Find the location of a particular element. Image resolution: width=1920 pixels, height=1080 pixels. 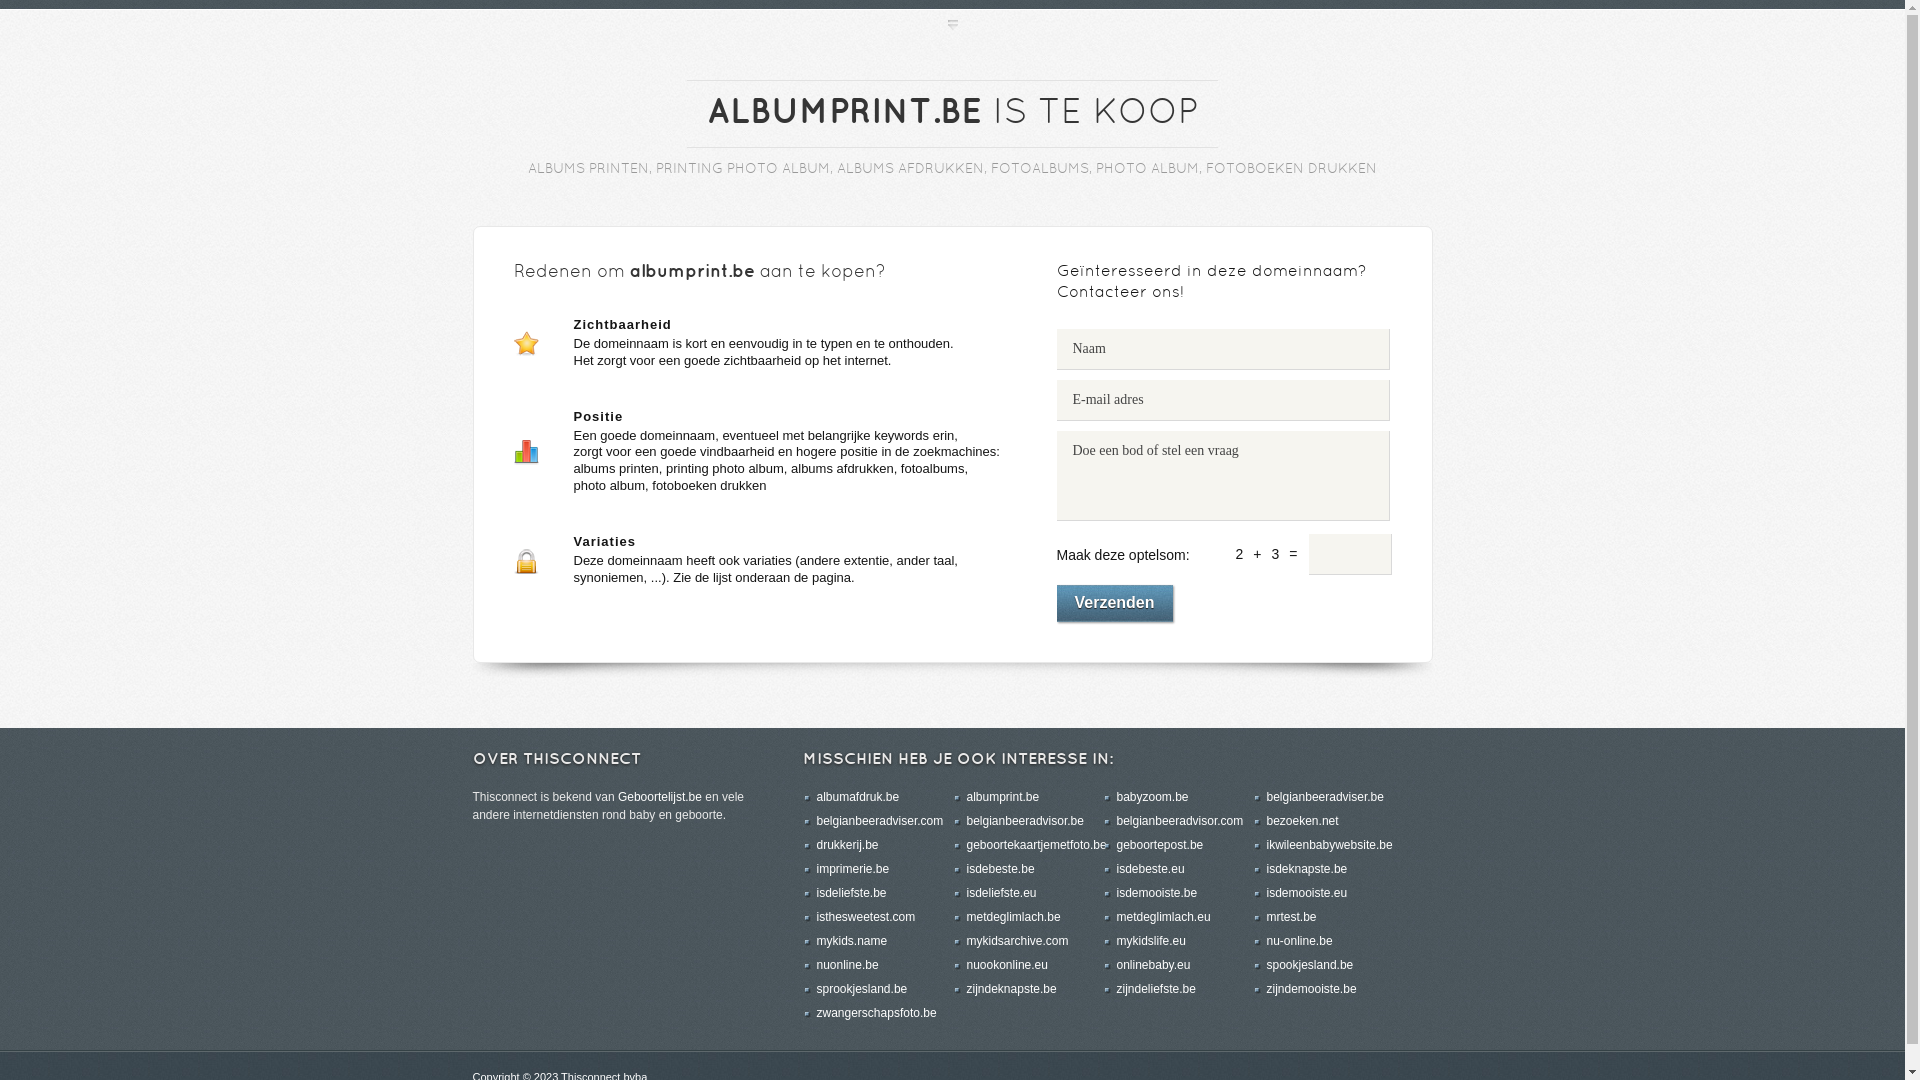

imprimerie.be is located at coordinates (852, 869).